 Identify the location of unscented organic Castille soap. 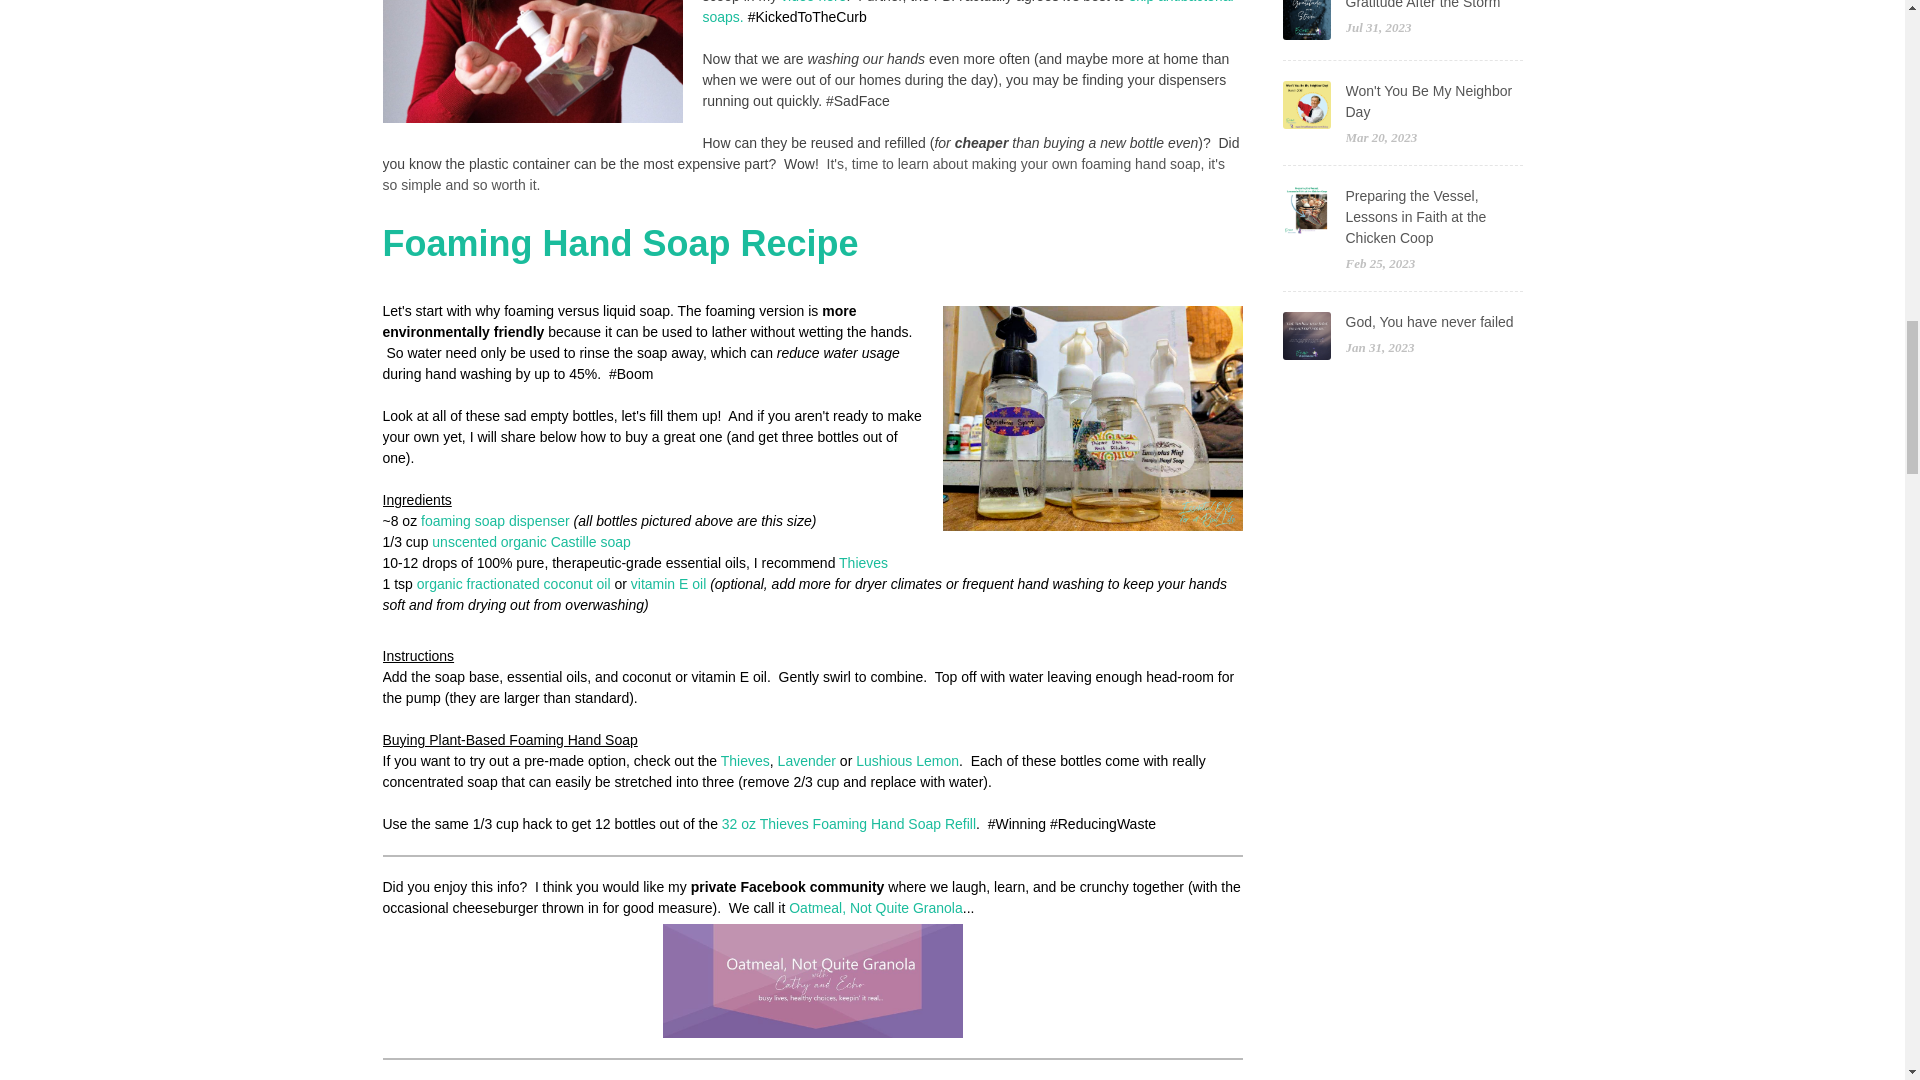
(530, 541).